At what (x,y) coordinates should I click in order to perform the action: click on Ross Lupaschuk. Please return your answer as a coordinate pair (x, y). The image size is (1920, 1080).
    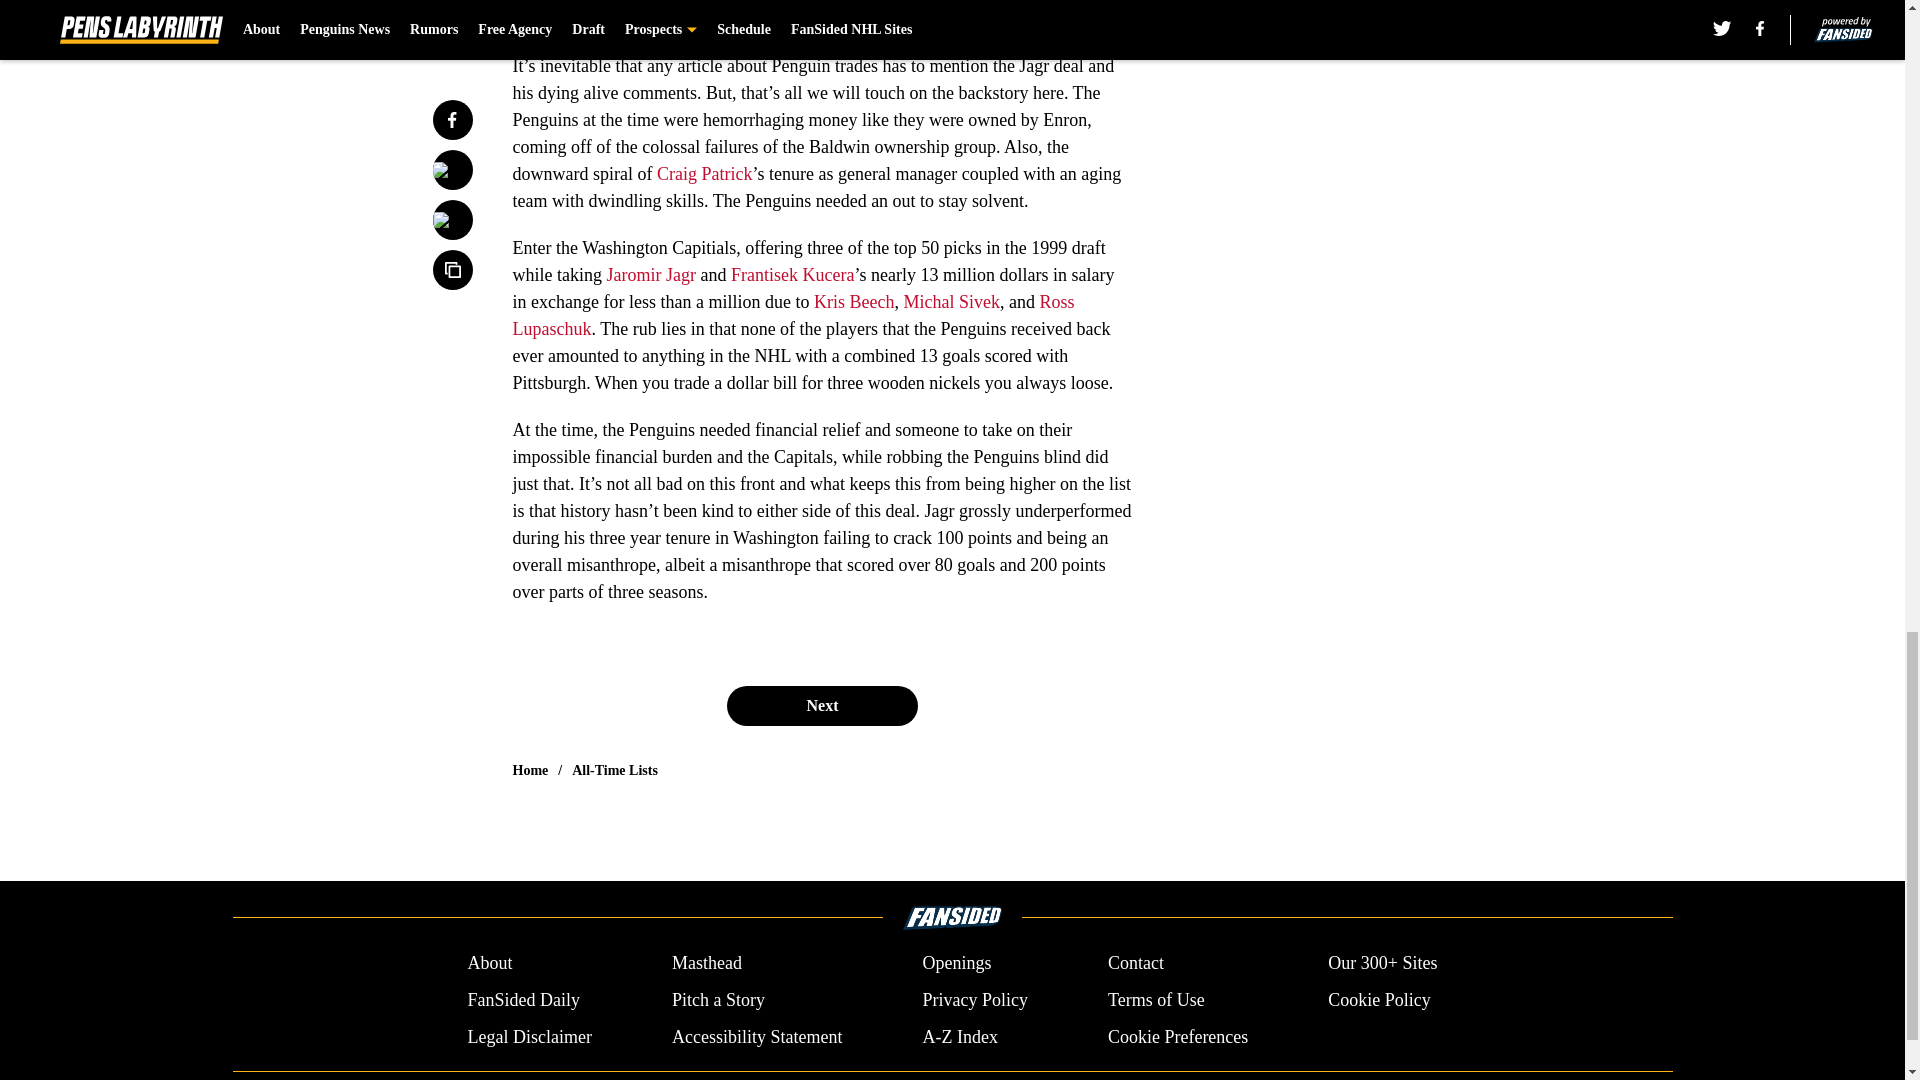
    Looking at the image, I should click on (792, 315).